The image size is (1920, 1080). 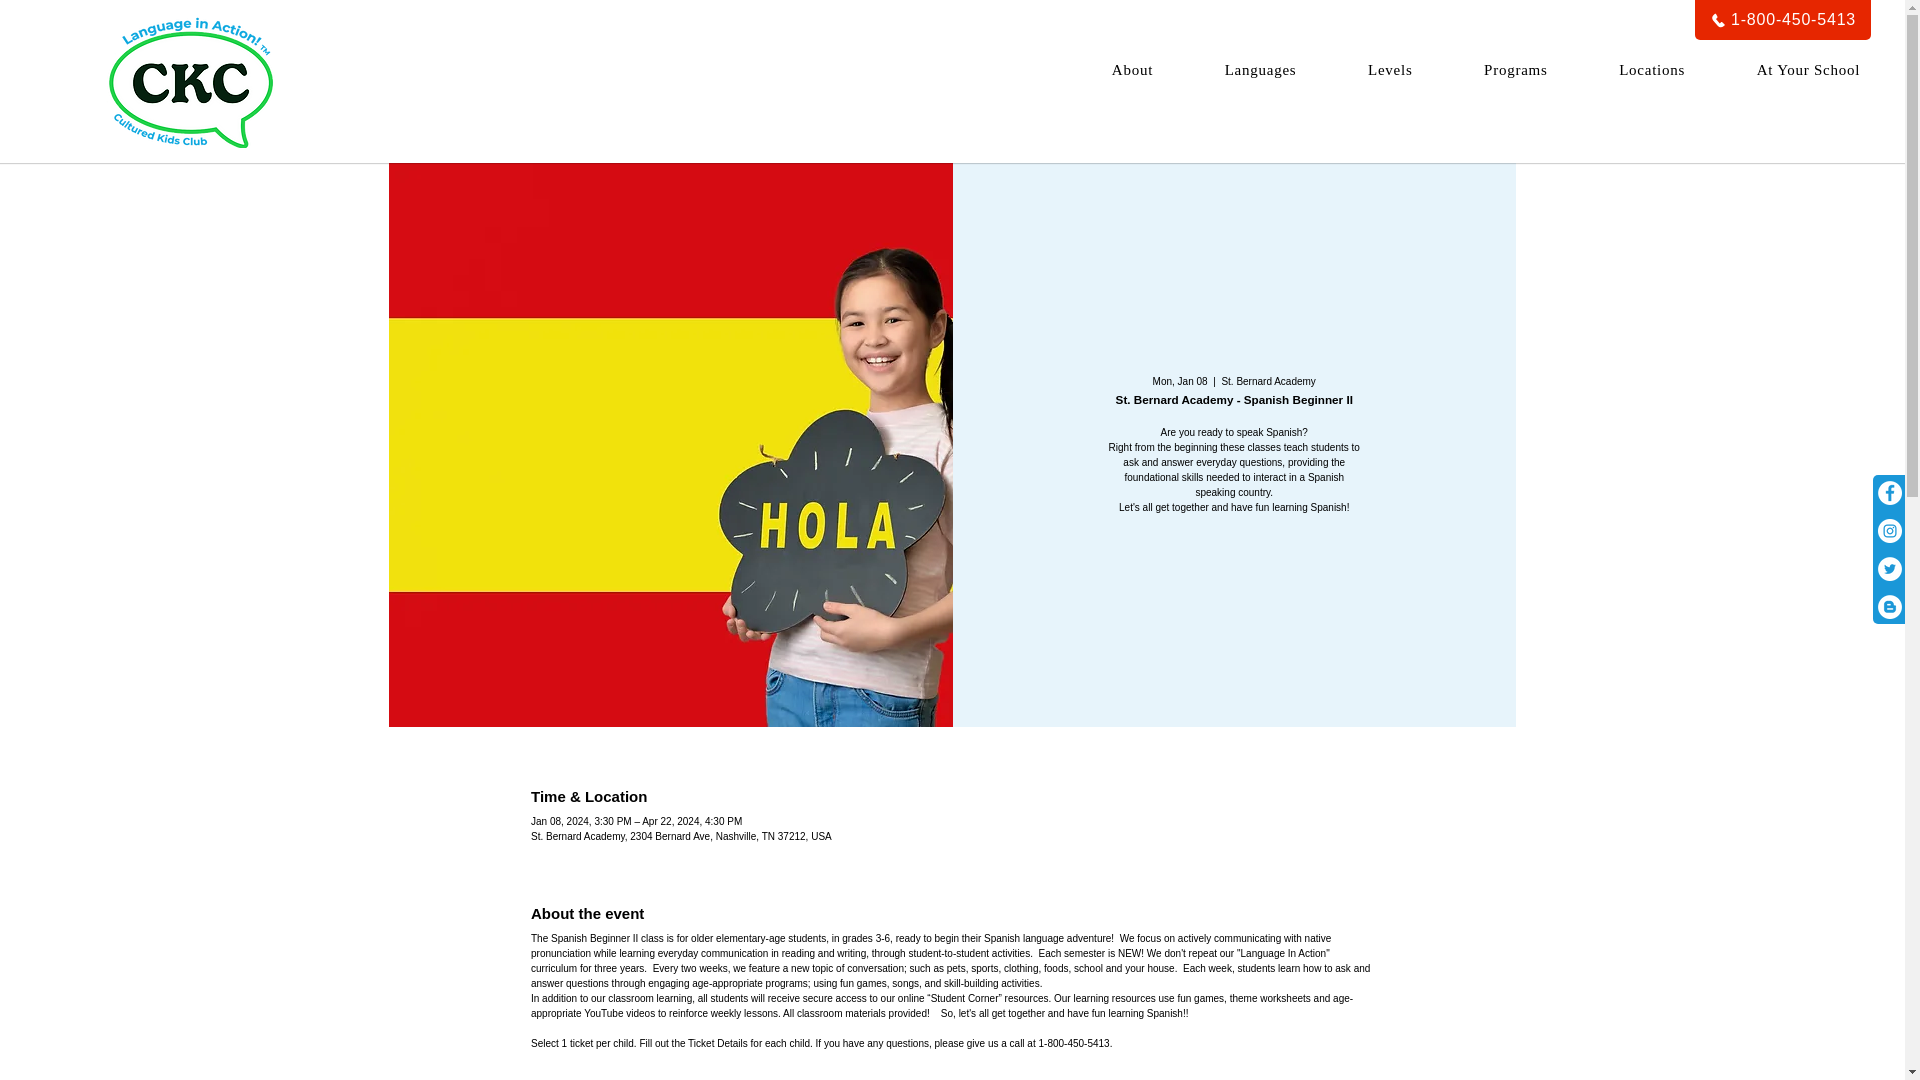 What do you see at coordinates (1808, 70) in the screenshot?
I see `At Your School` at bounding box center [1808, 70].